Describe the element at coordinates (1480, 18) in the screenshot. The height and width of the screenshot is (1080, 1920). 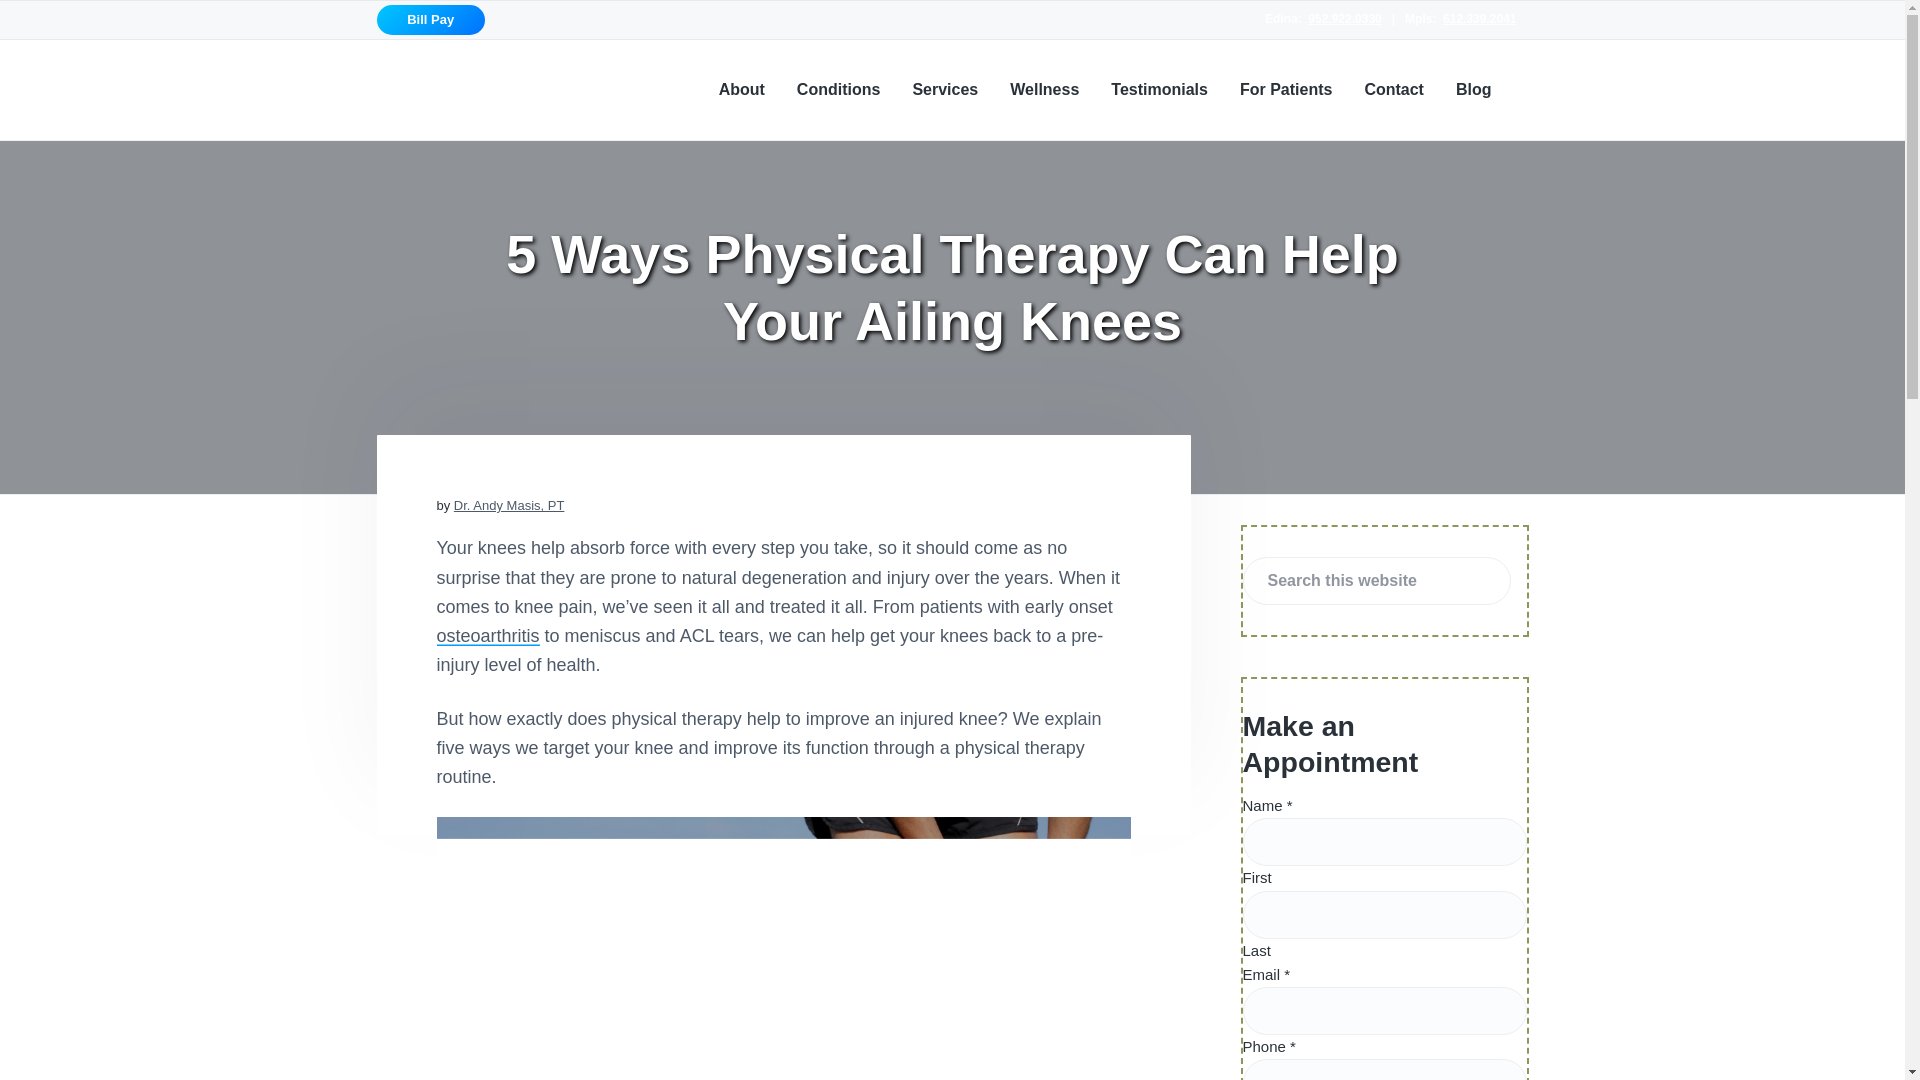
I see `612.339.2041` at that location.